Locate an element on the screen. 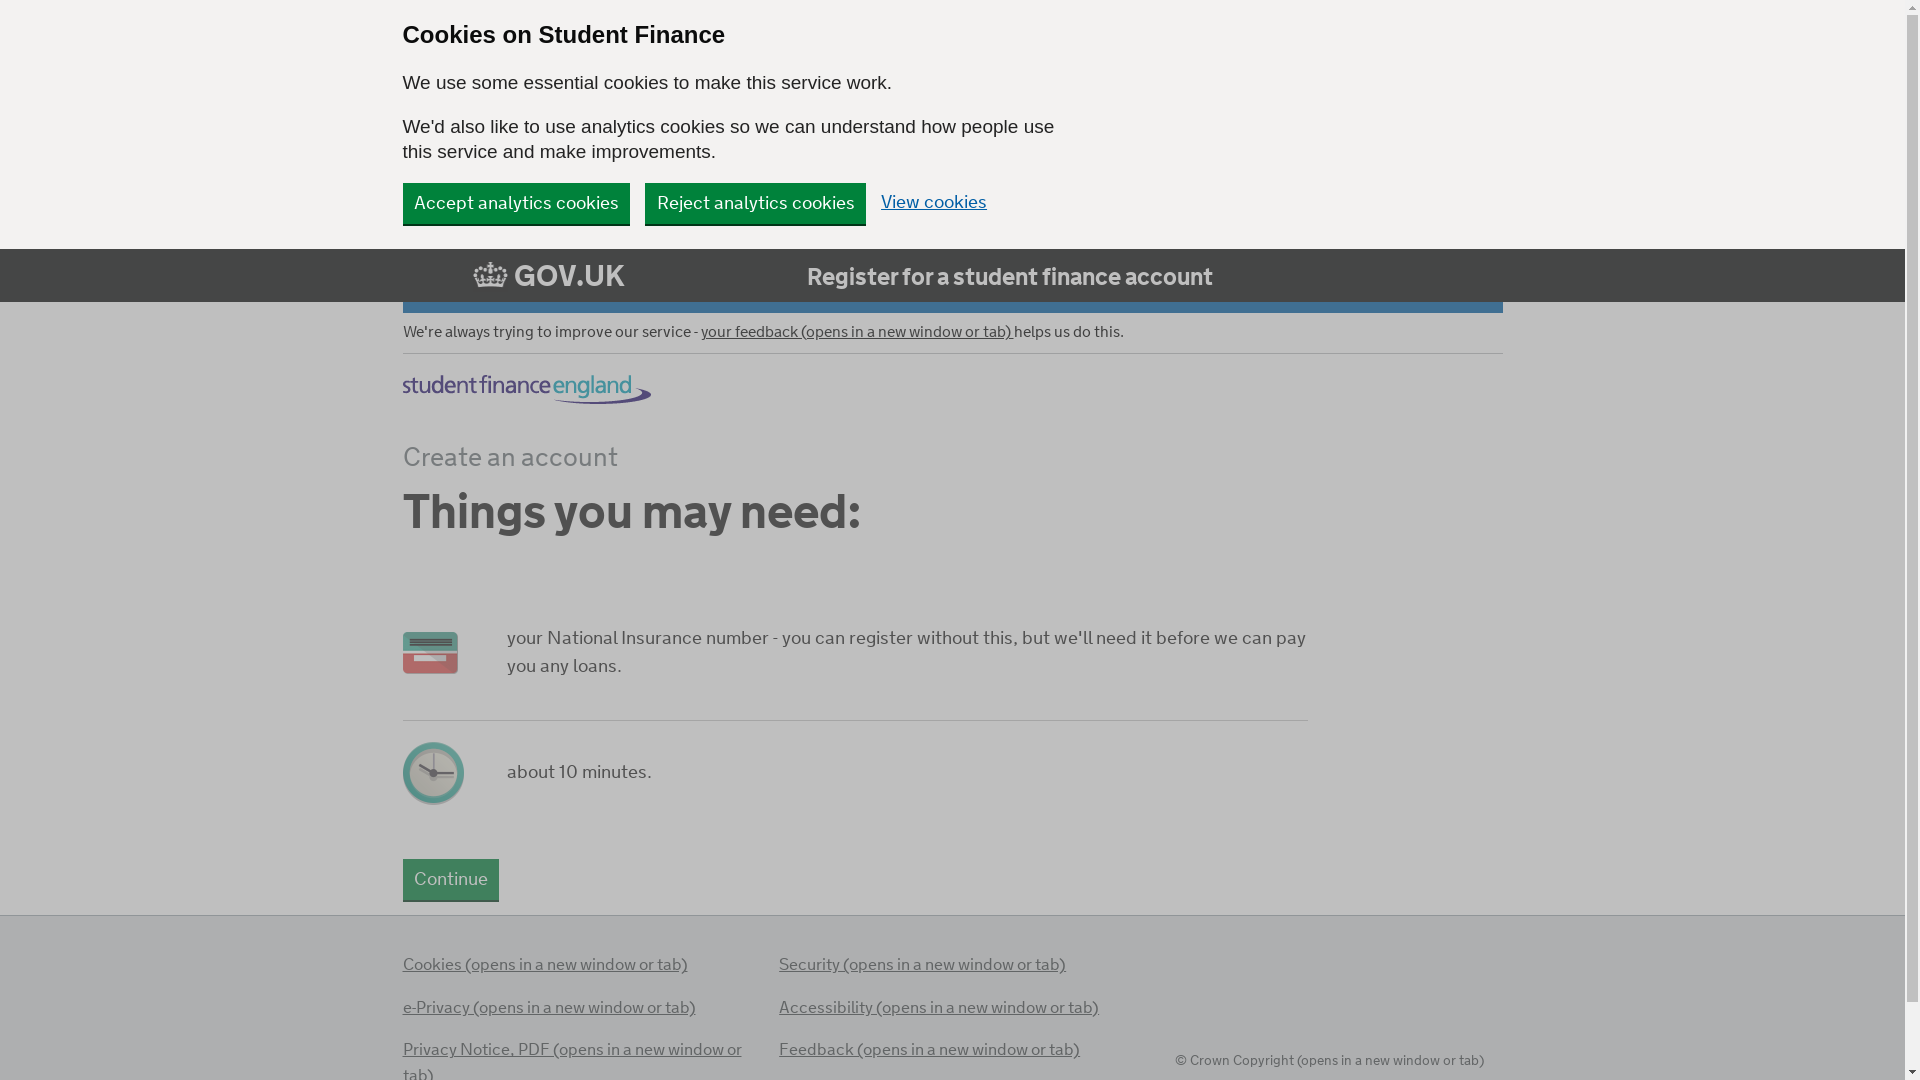 The width and height of the screenshot is (1920, 1080). View cookies is located at coordinates (934, 204).